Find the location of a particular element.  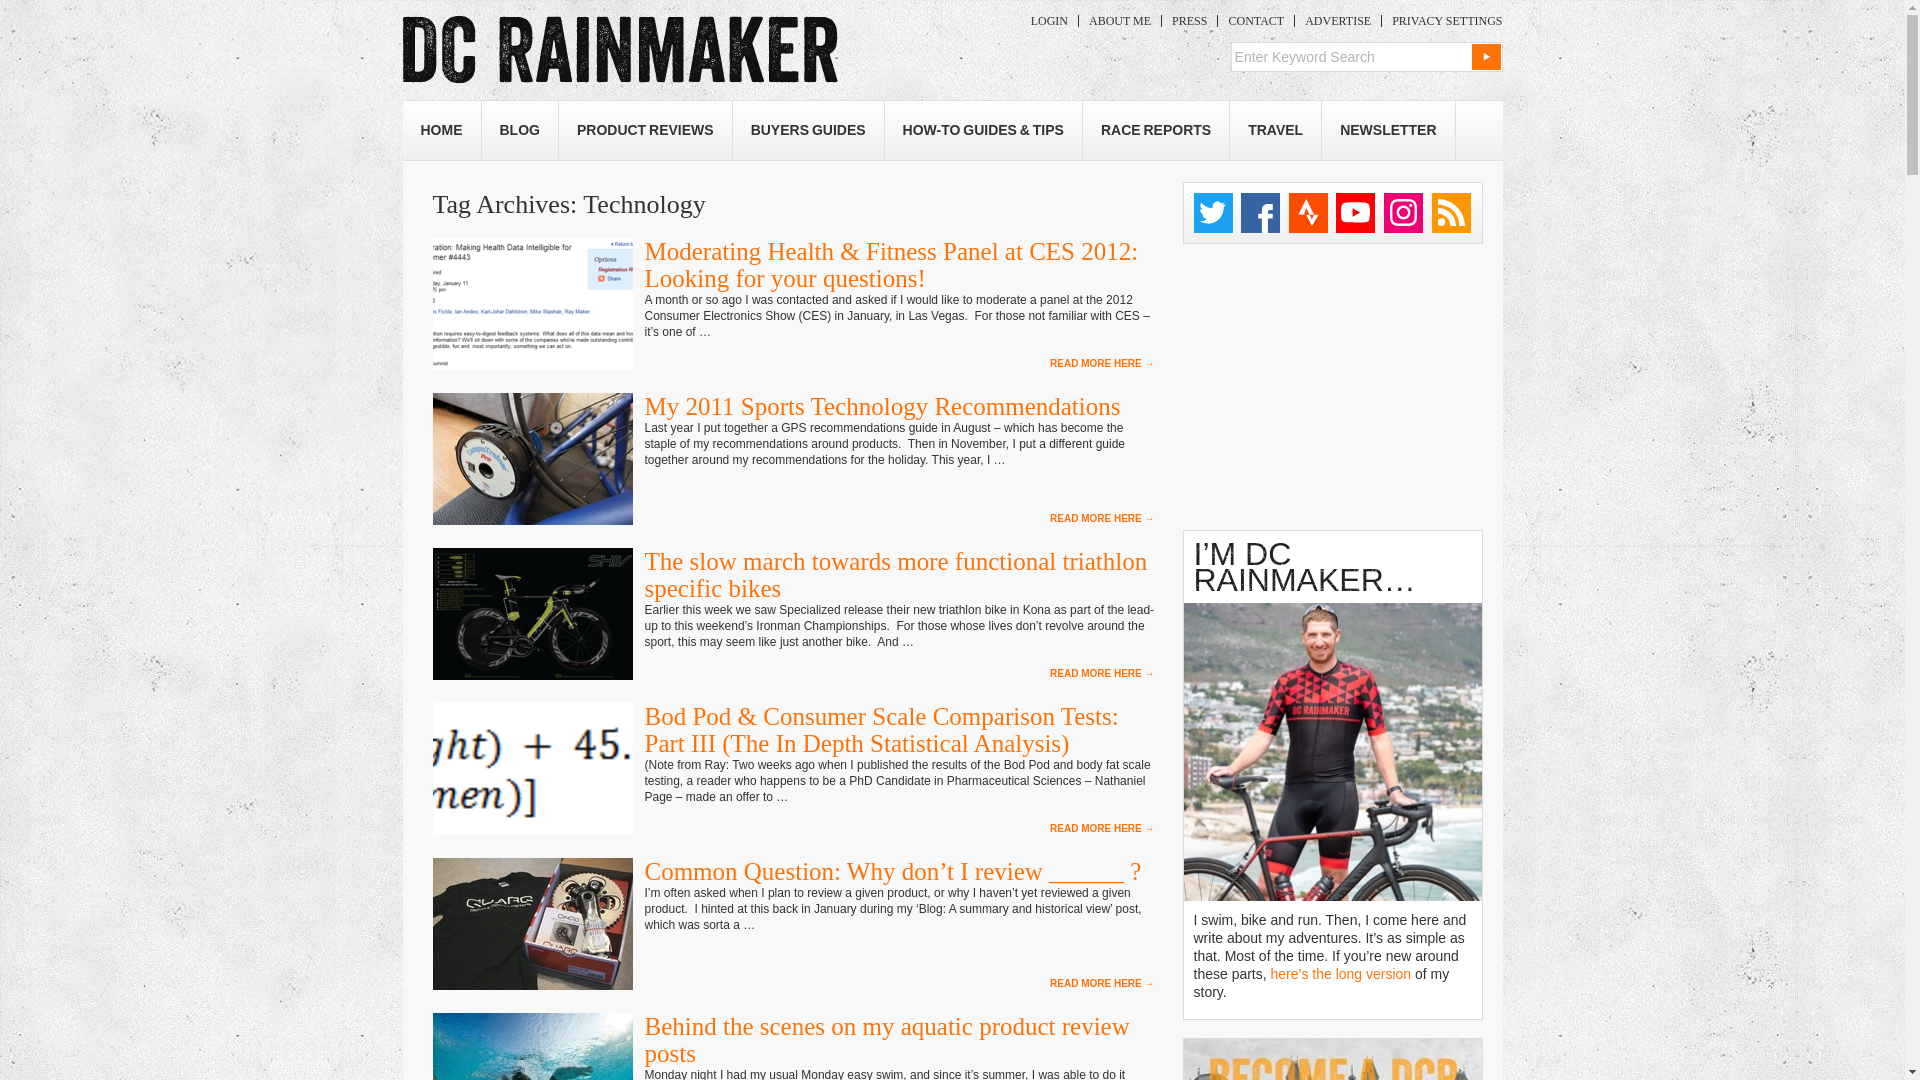

Search is located at coordinates (1486, 57).